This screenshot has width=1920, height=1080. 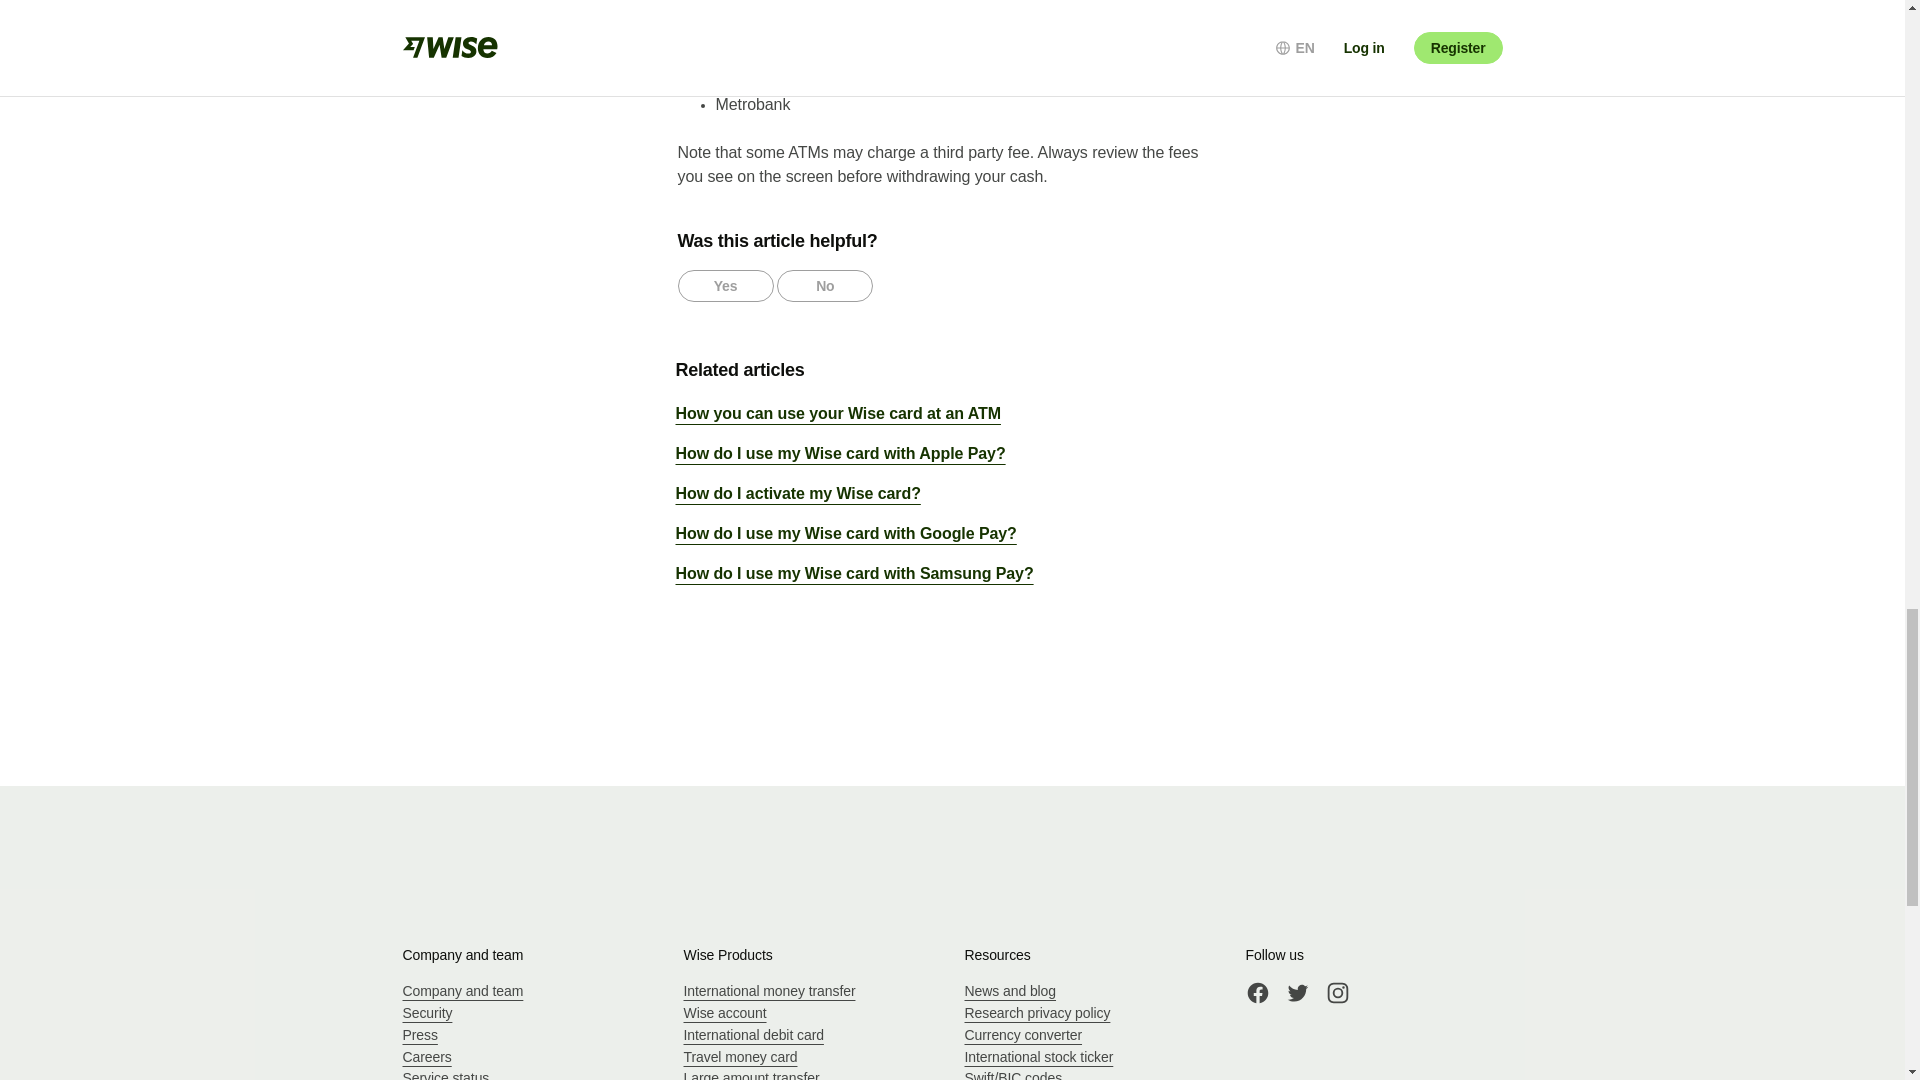 What do you see at coordinates (725, 286) in the screenshot?
I see `Yes` at bounding box center [725, 286].